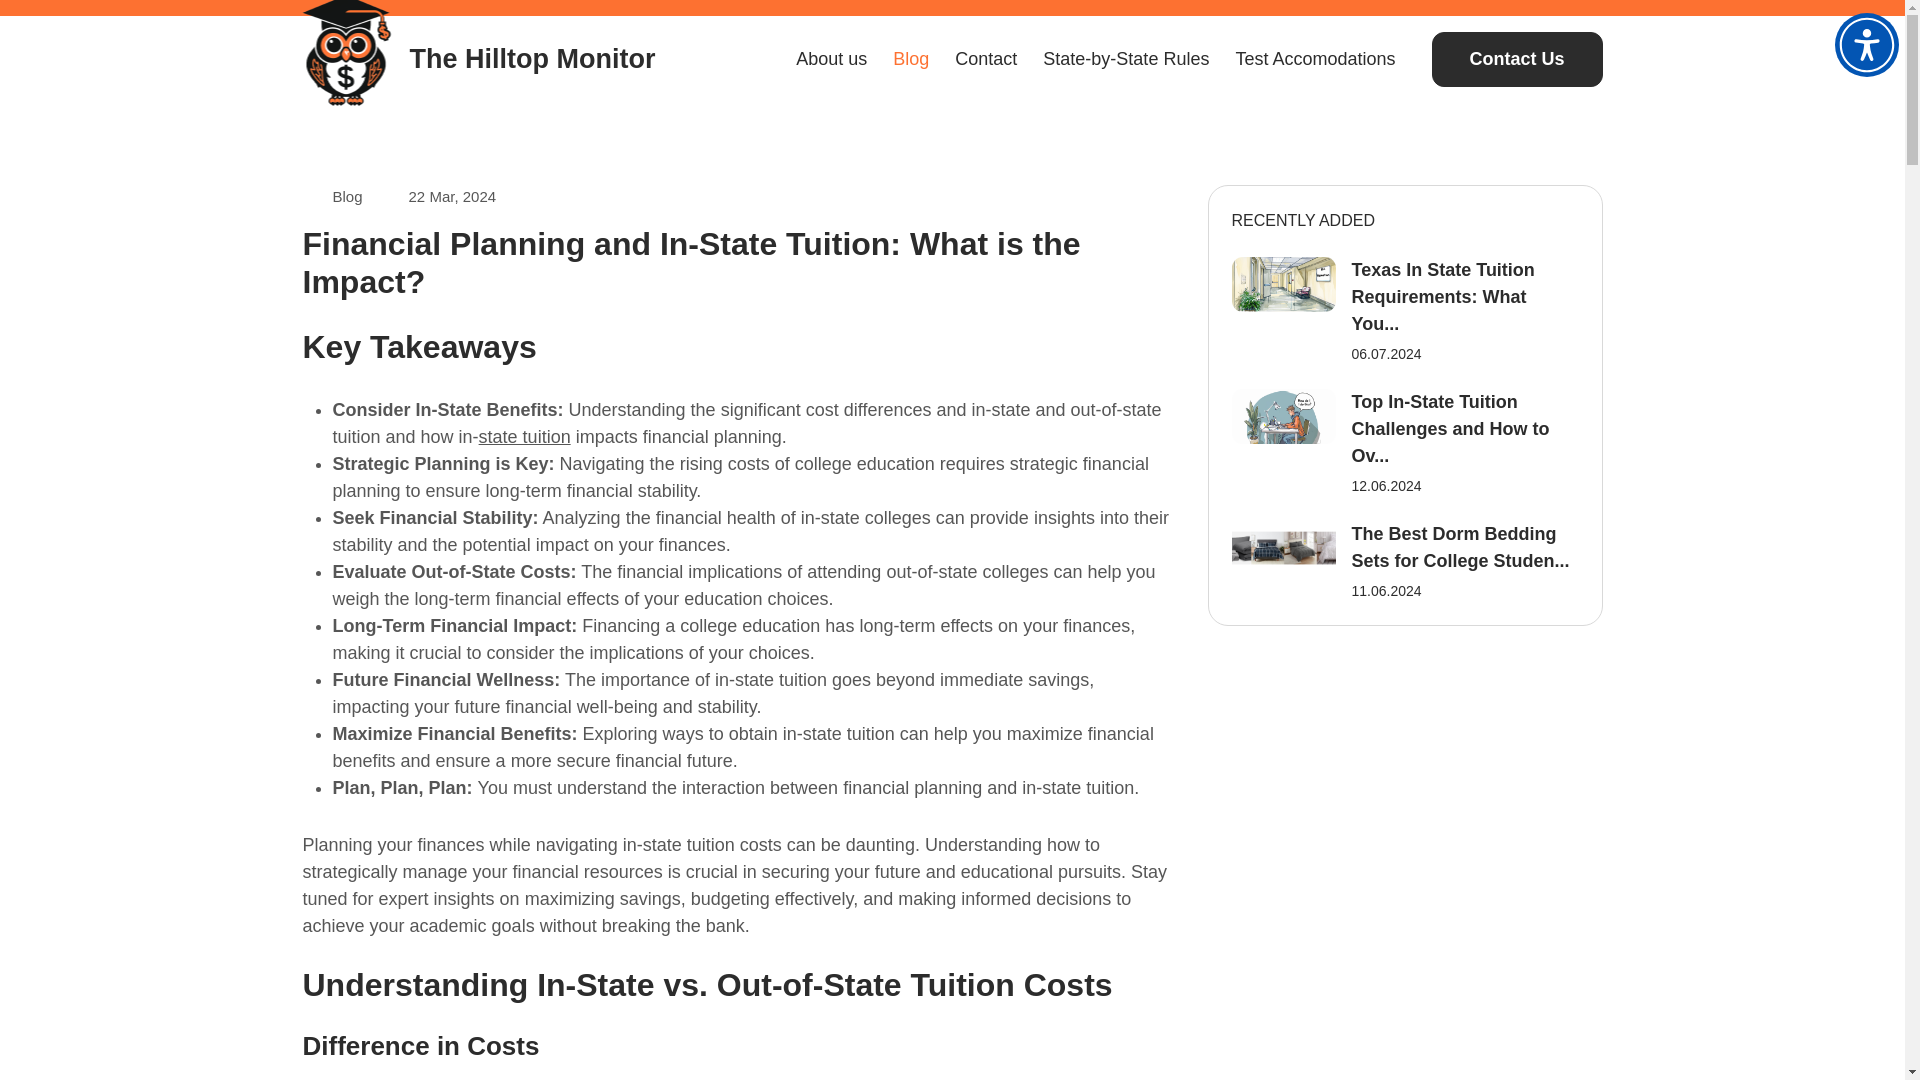 This screenshot has width=1920, height=1080. Describe the element at coordinates (1518, 60) in the screenshot. I see `Contact Us` at that location.